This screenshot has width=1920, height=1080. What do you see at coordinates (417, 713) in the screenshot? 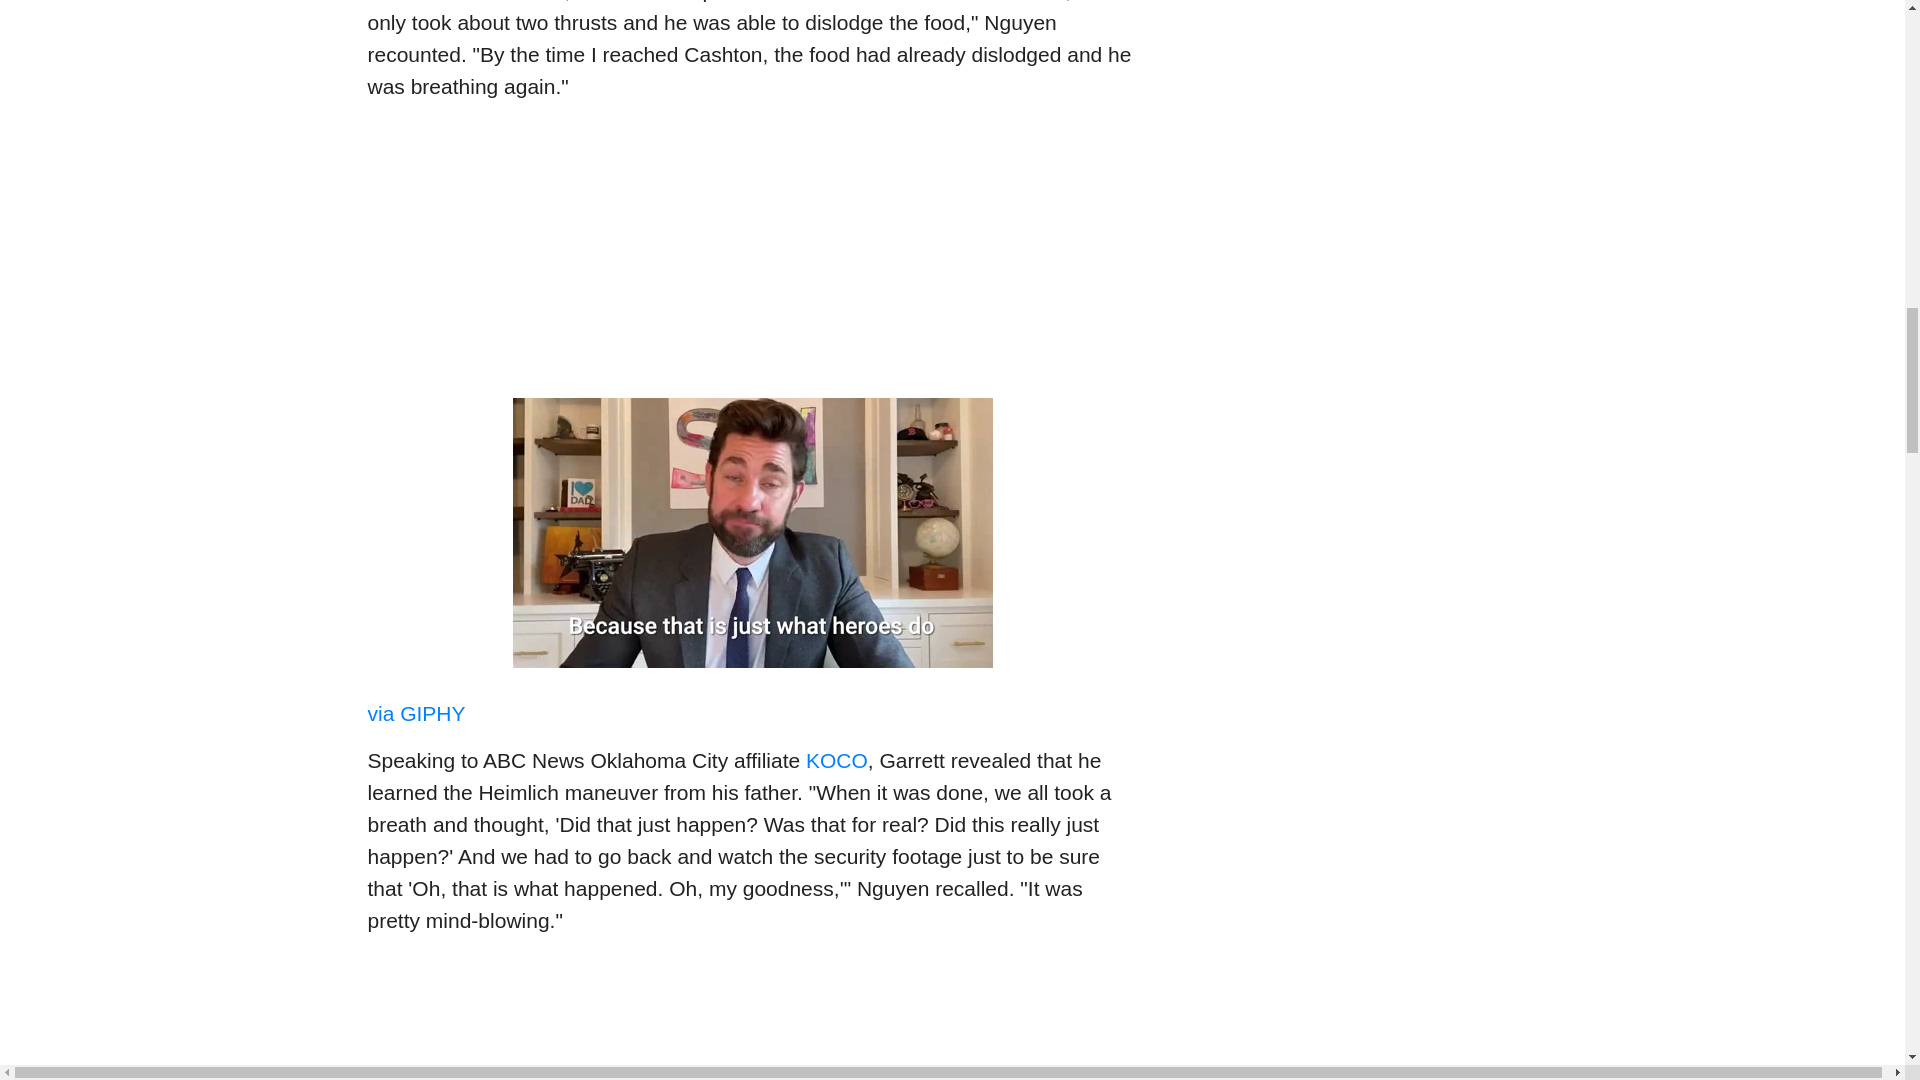
I see `via GIPHY` at bounding box center [417, 713].